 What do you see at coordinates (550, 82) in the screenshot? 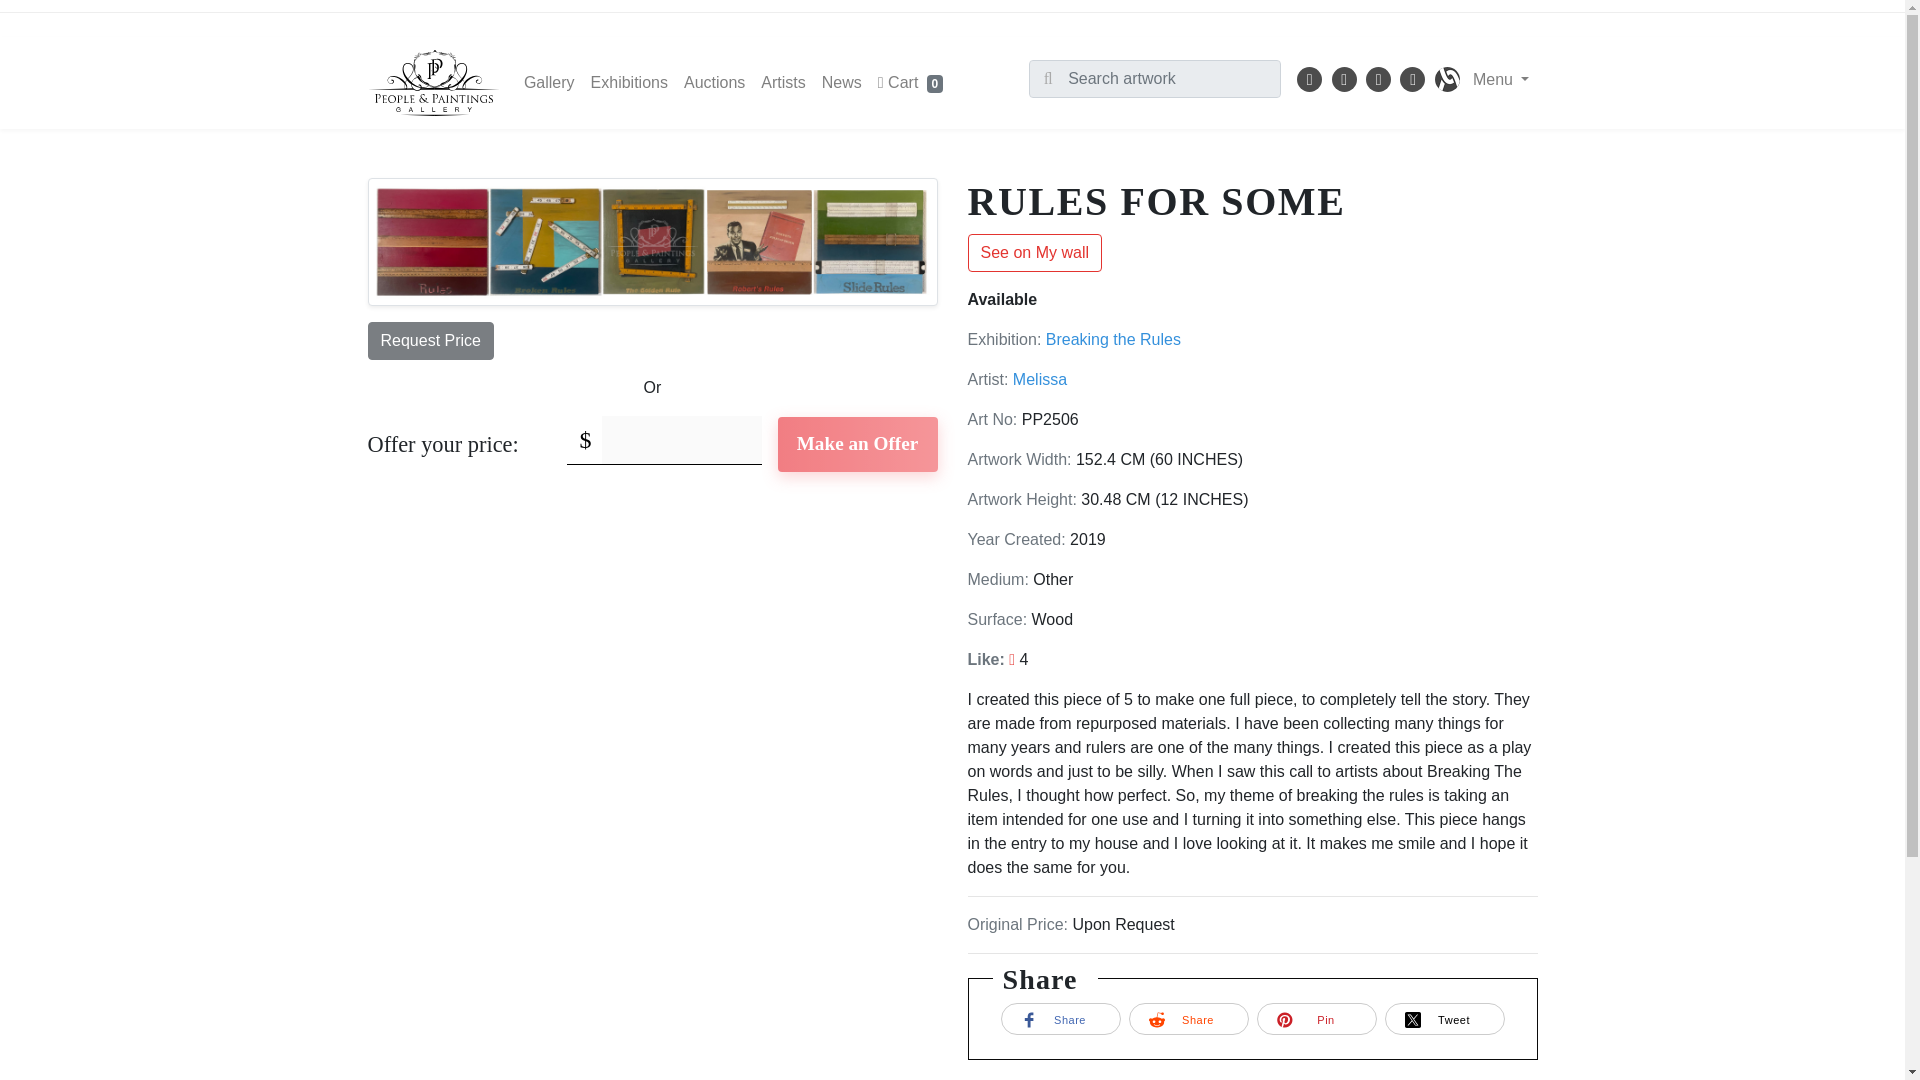
I see `Gallery` at bounding box center [550, 82].